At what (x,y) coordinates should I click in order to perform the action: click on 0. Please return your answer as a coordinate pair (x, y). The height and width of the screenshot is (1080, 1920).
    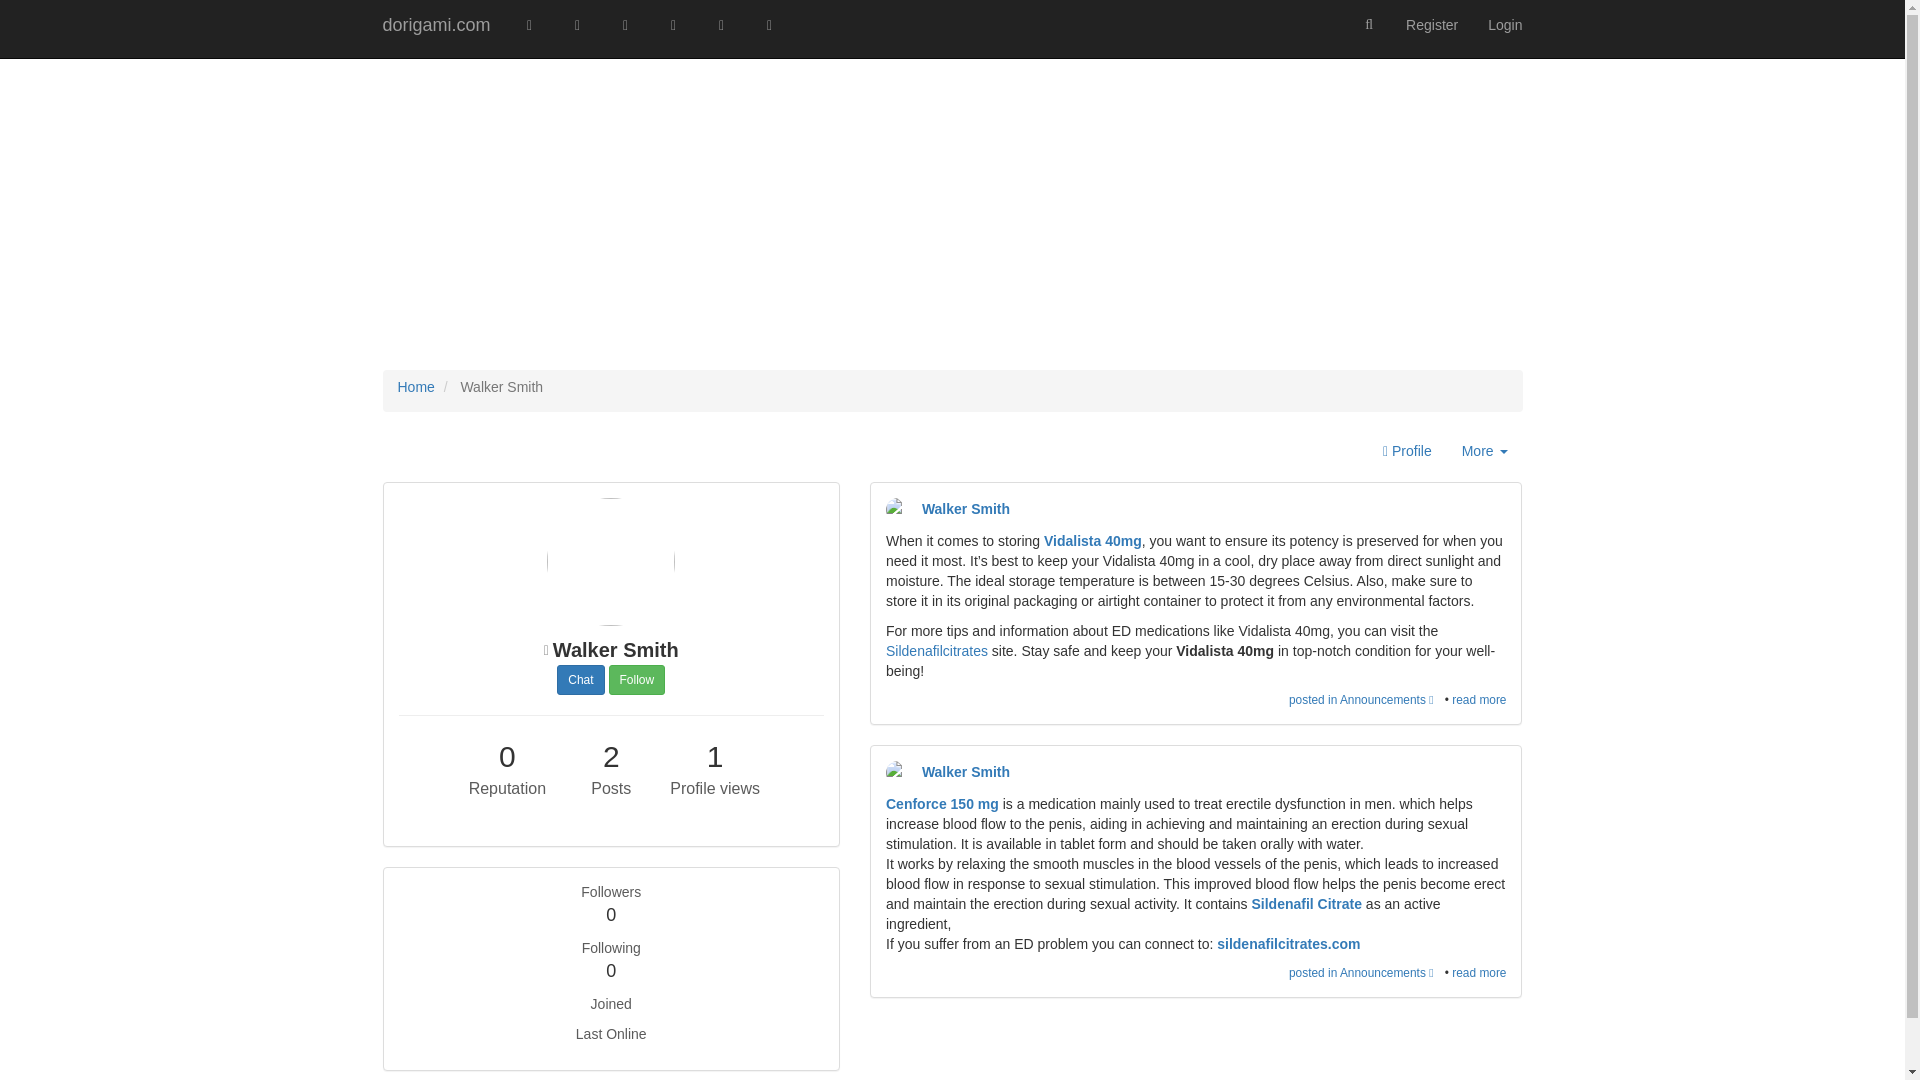
    Looking at the image, I should click on (1306, 904).